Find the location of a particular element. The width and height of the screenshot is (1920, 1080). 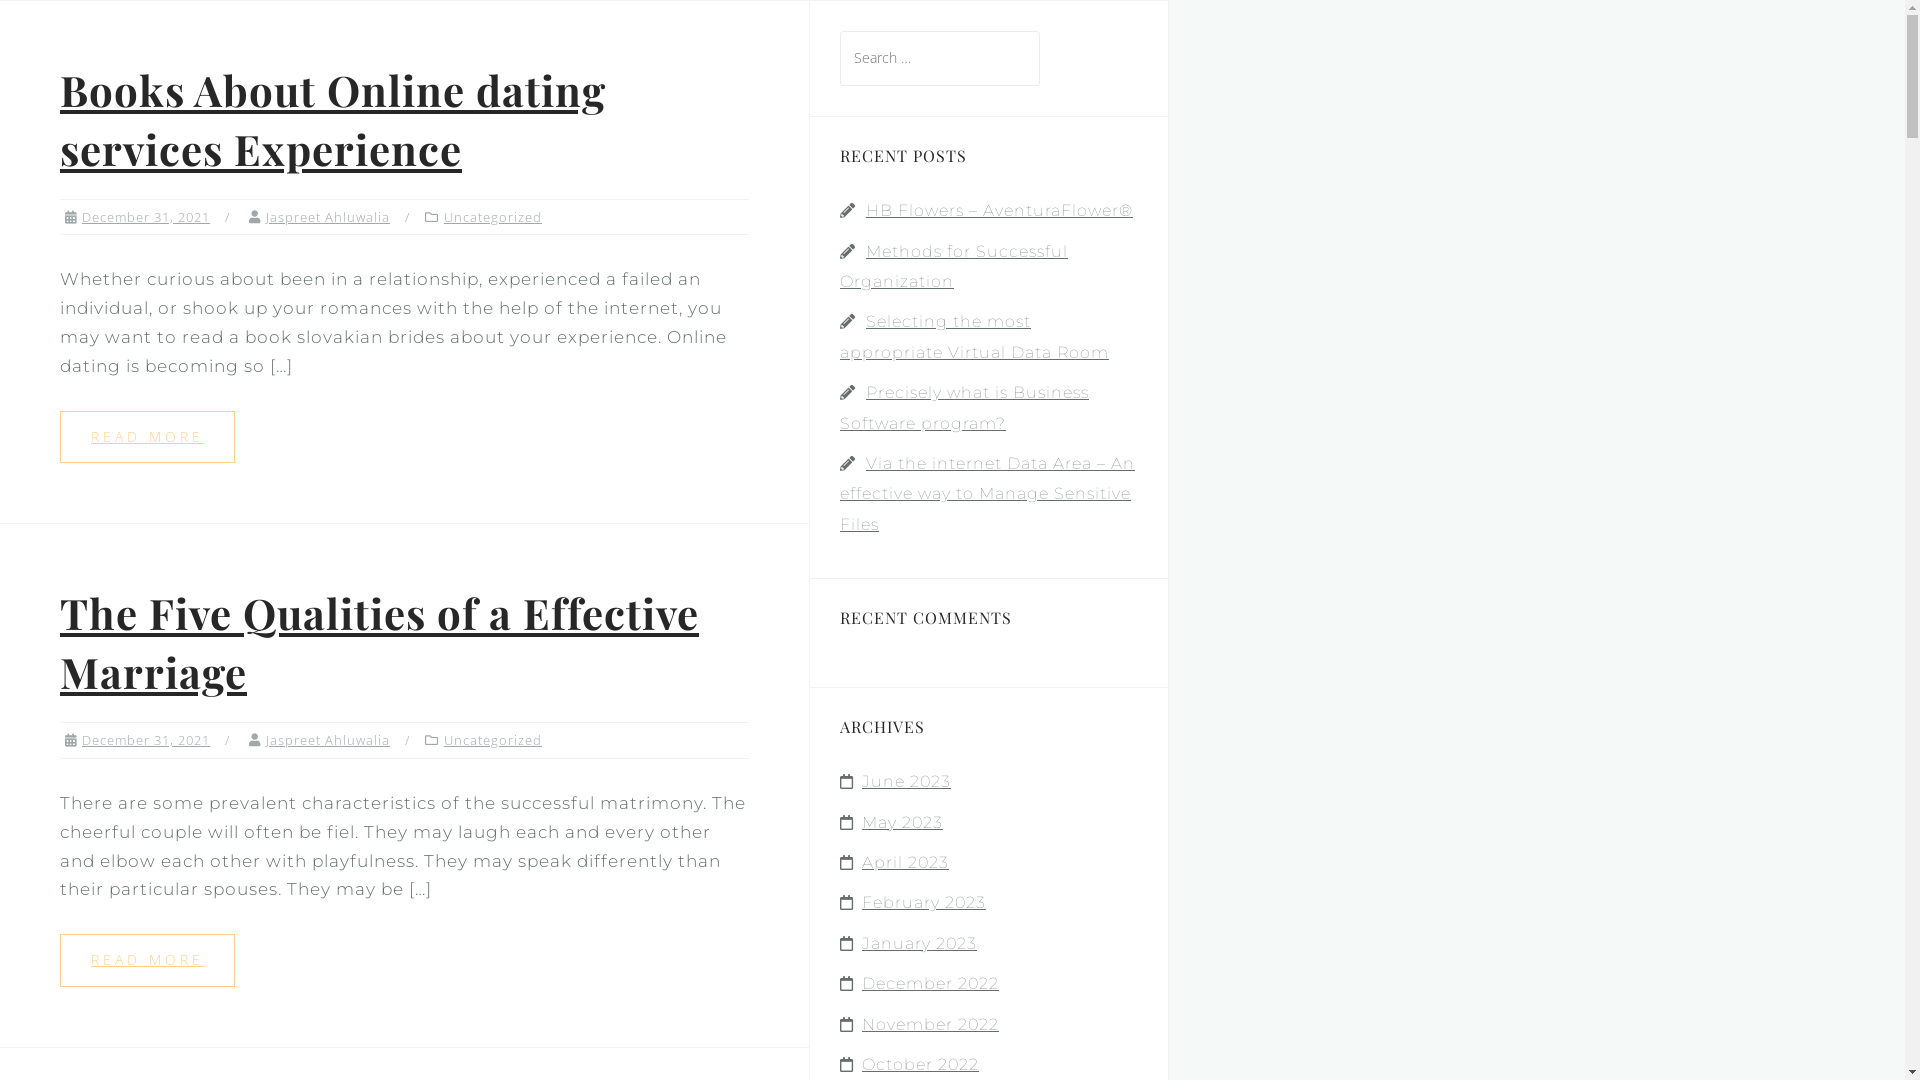

December 2022 is located at coordinates (930, 984).